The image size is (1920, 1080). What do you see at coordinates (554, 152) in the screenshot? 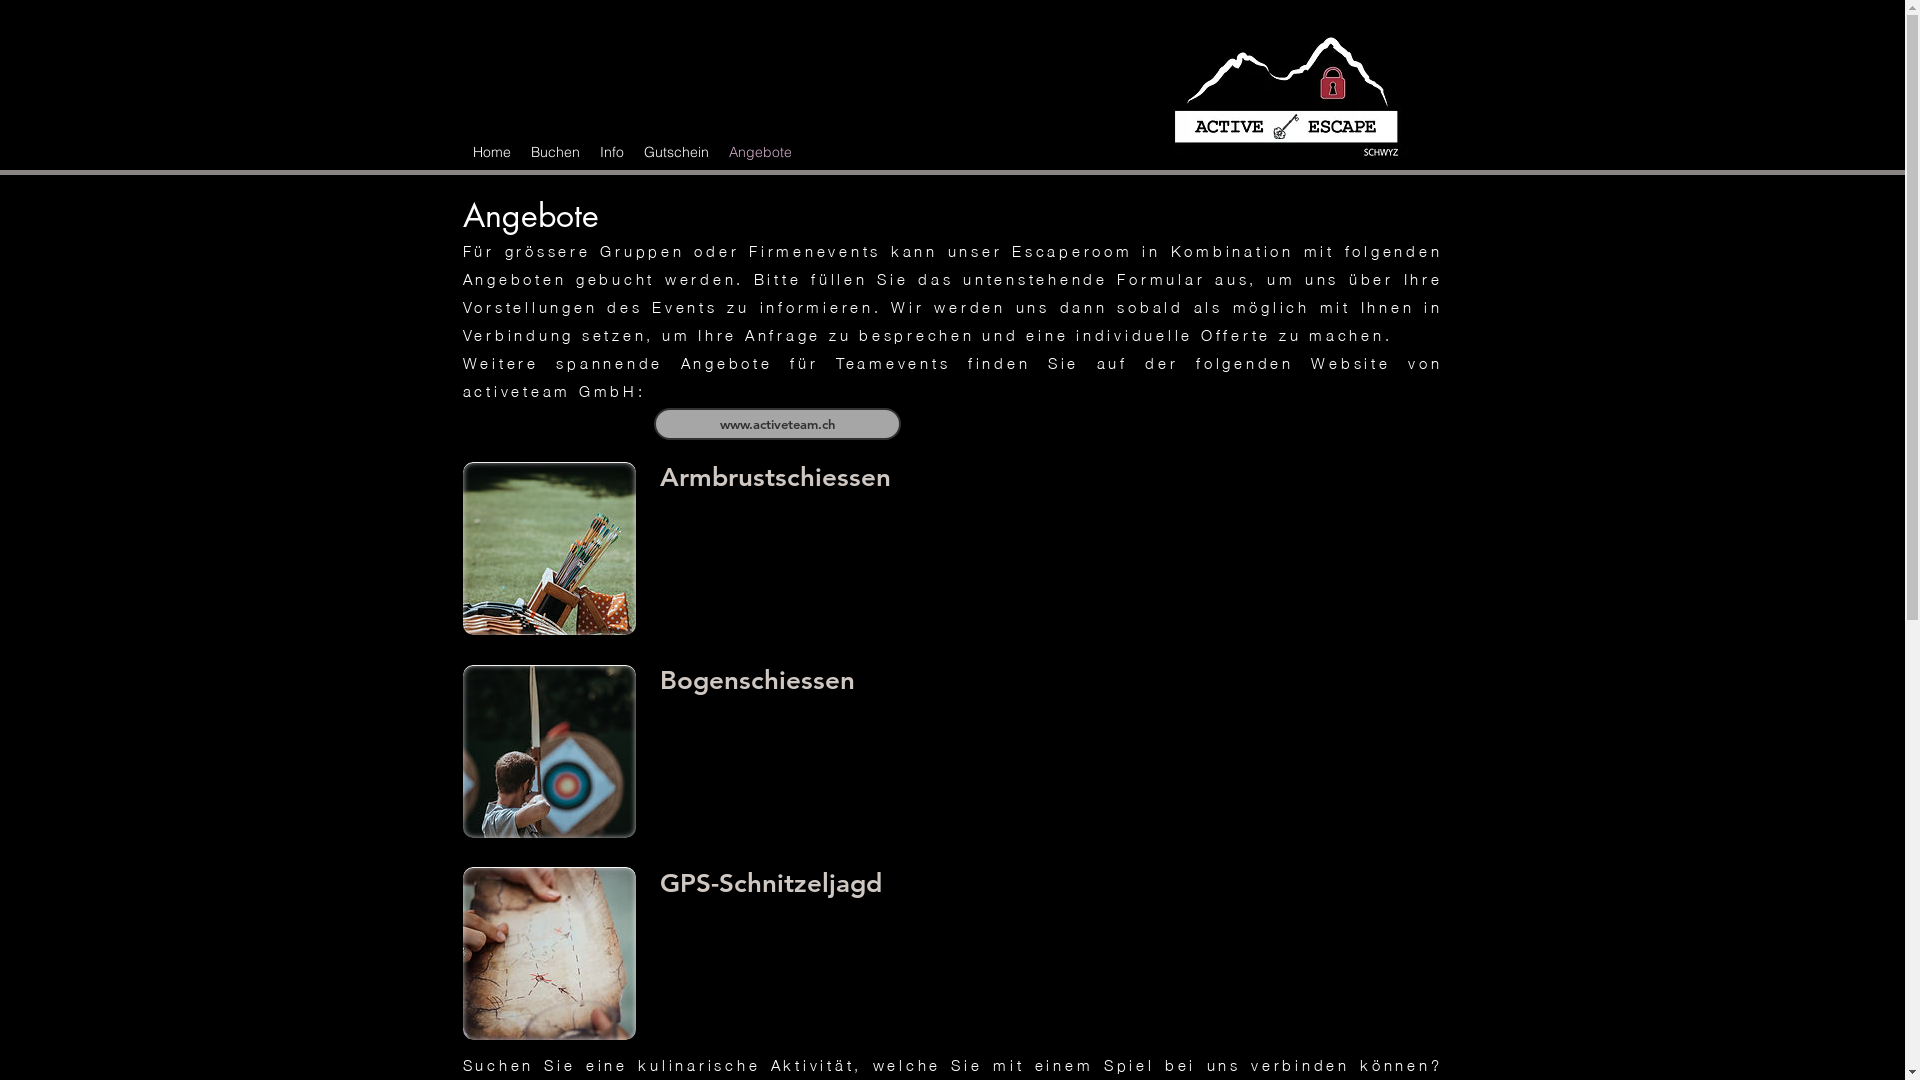
I see `Buchen` at bounding box center [554, 152].